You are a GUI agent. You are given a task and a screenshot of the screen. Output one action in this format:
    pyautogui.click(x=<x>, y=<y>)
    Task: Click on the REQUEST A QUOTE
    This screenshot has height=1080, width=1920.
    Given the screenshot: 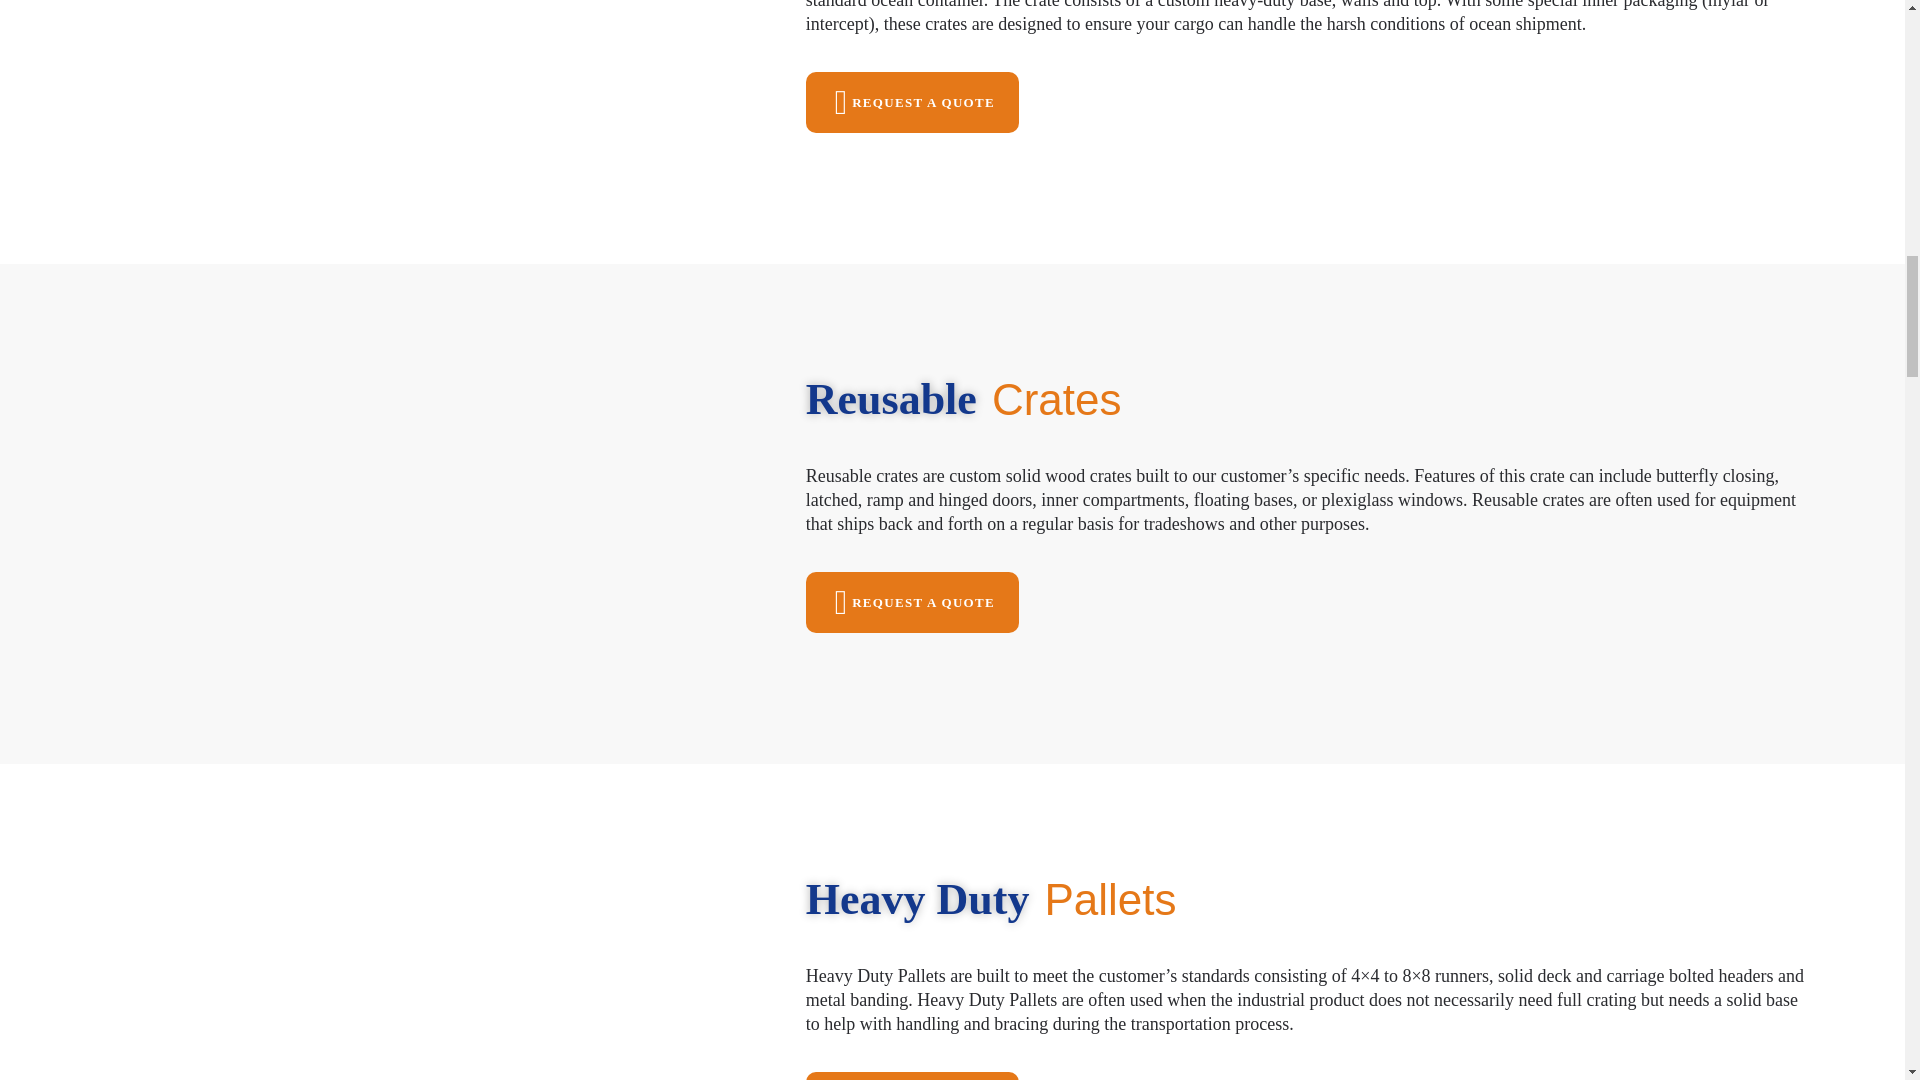 What is the action you would take?
    pyautogui.click(x=912, y=102)
    